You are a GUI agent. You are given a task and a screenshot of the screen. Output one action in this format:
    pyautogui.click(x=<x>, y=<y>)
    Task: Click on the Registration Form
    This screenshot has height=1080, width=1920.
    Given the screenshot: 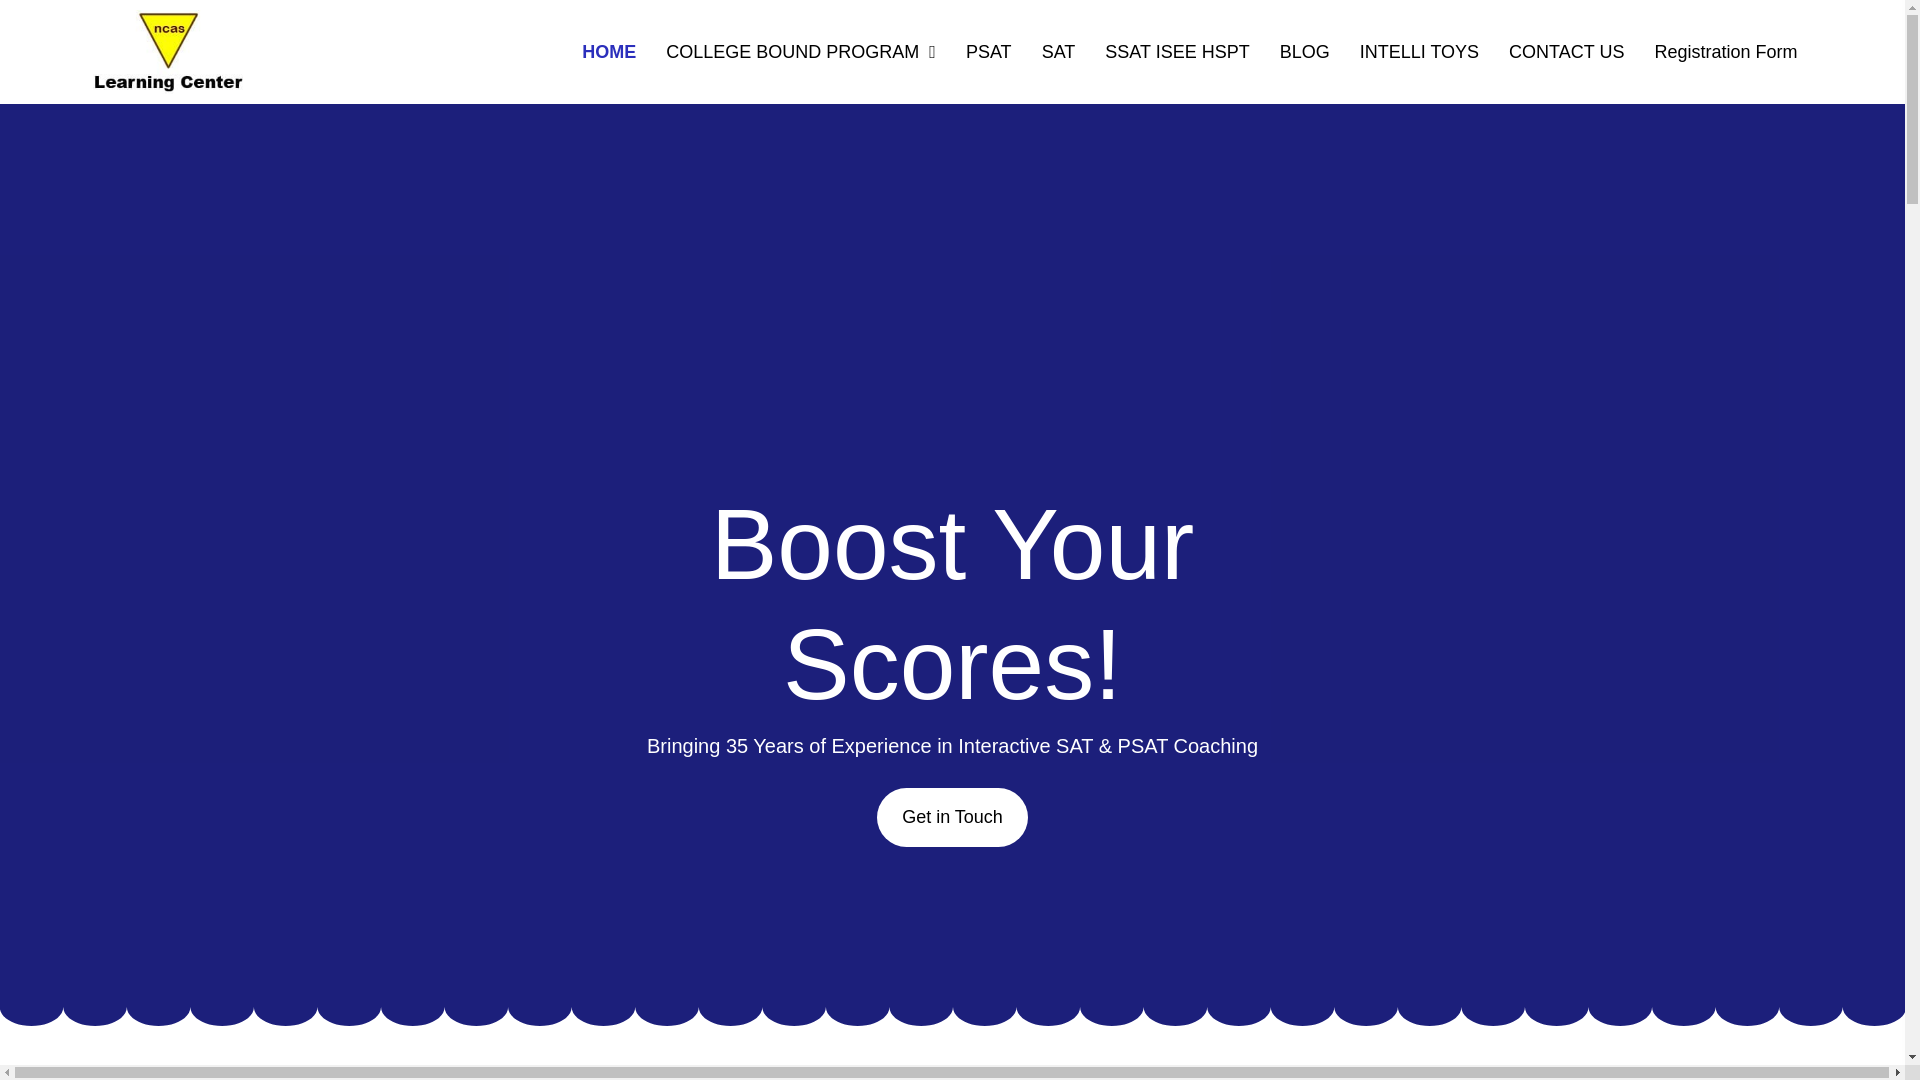 What is the action you would take?
    pyautogui.click(x=1724, y=52)
    